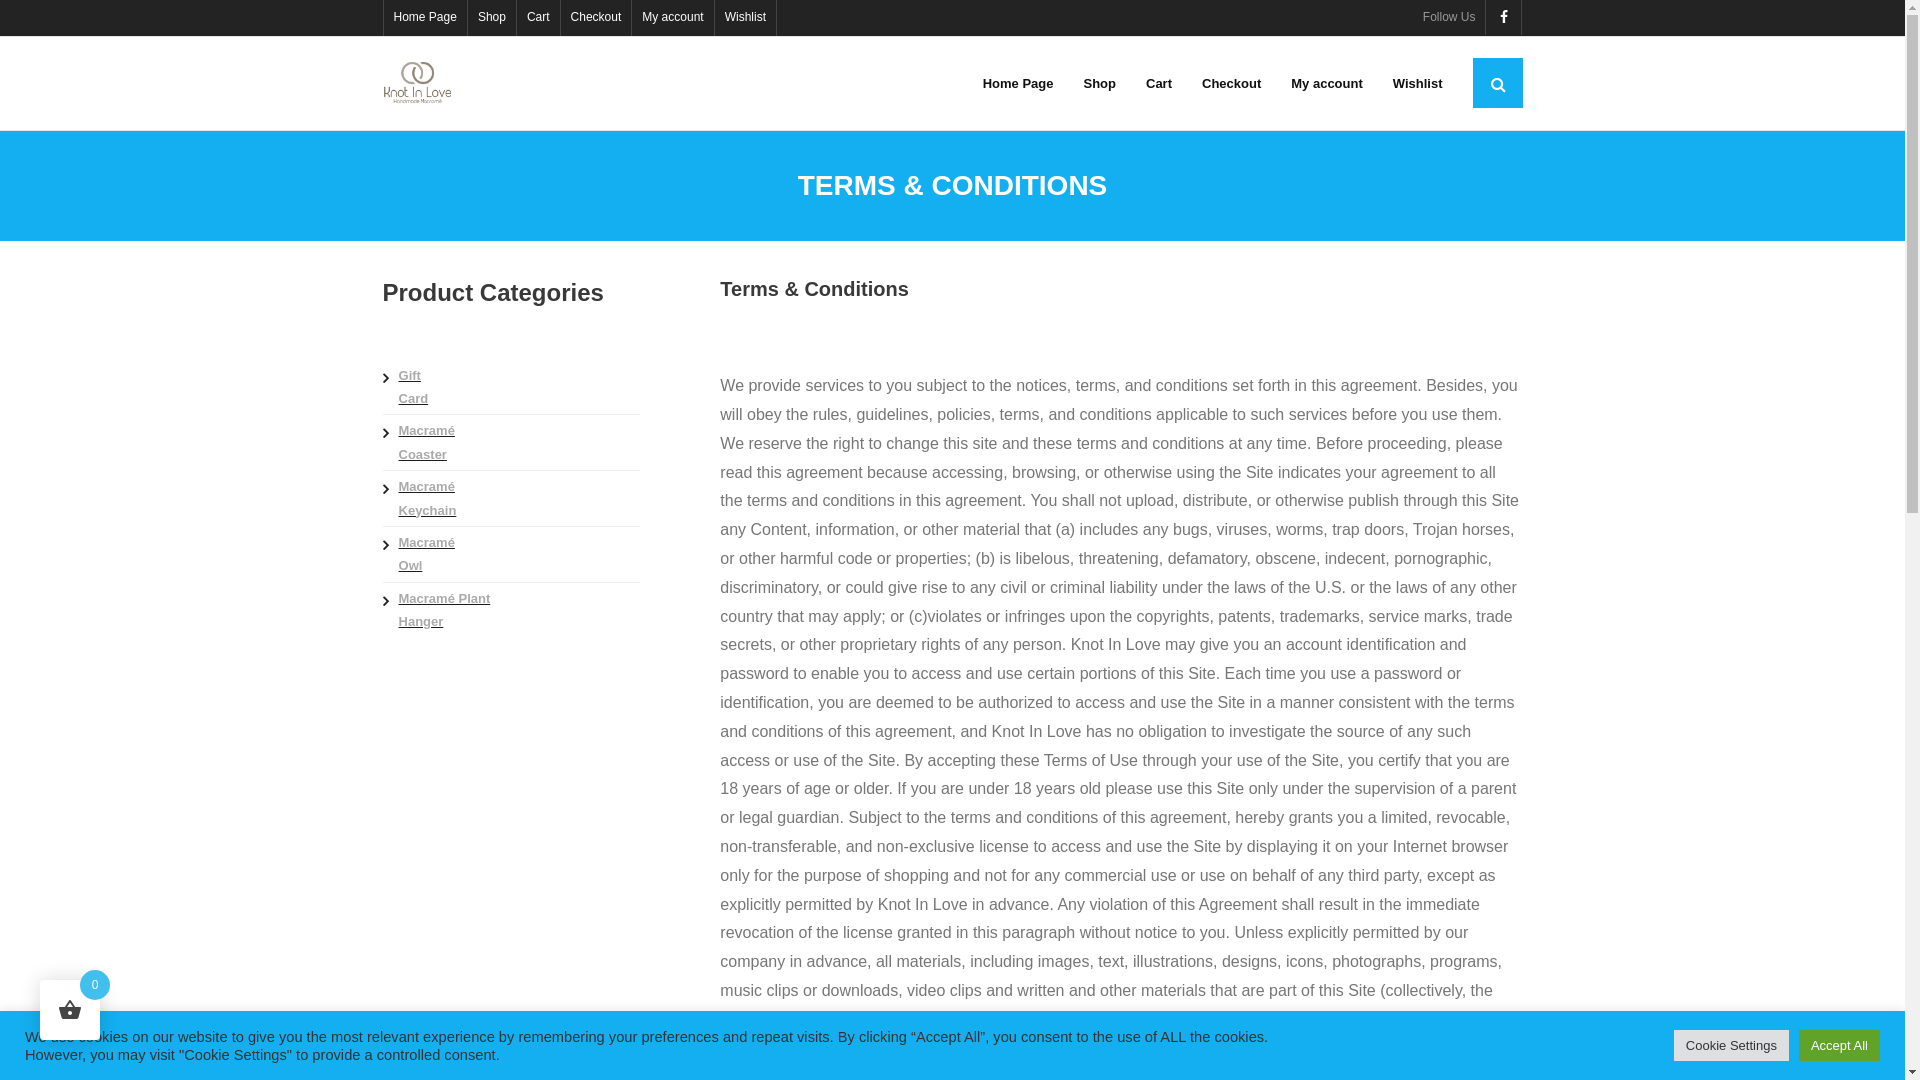 The height and width of the screenshot is (1080, 1920). What do you see at coordinates (426, 18) in the screenshot?
I see `Home Page` at bounding box center [426, 18].